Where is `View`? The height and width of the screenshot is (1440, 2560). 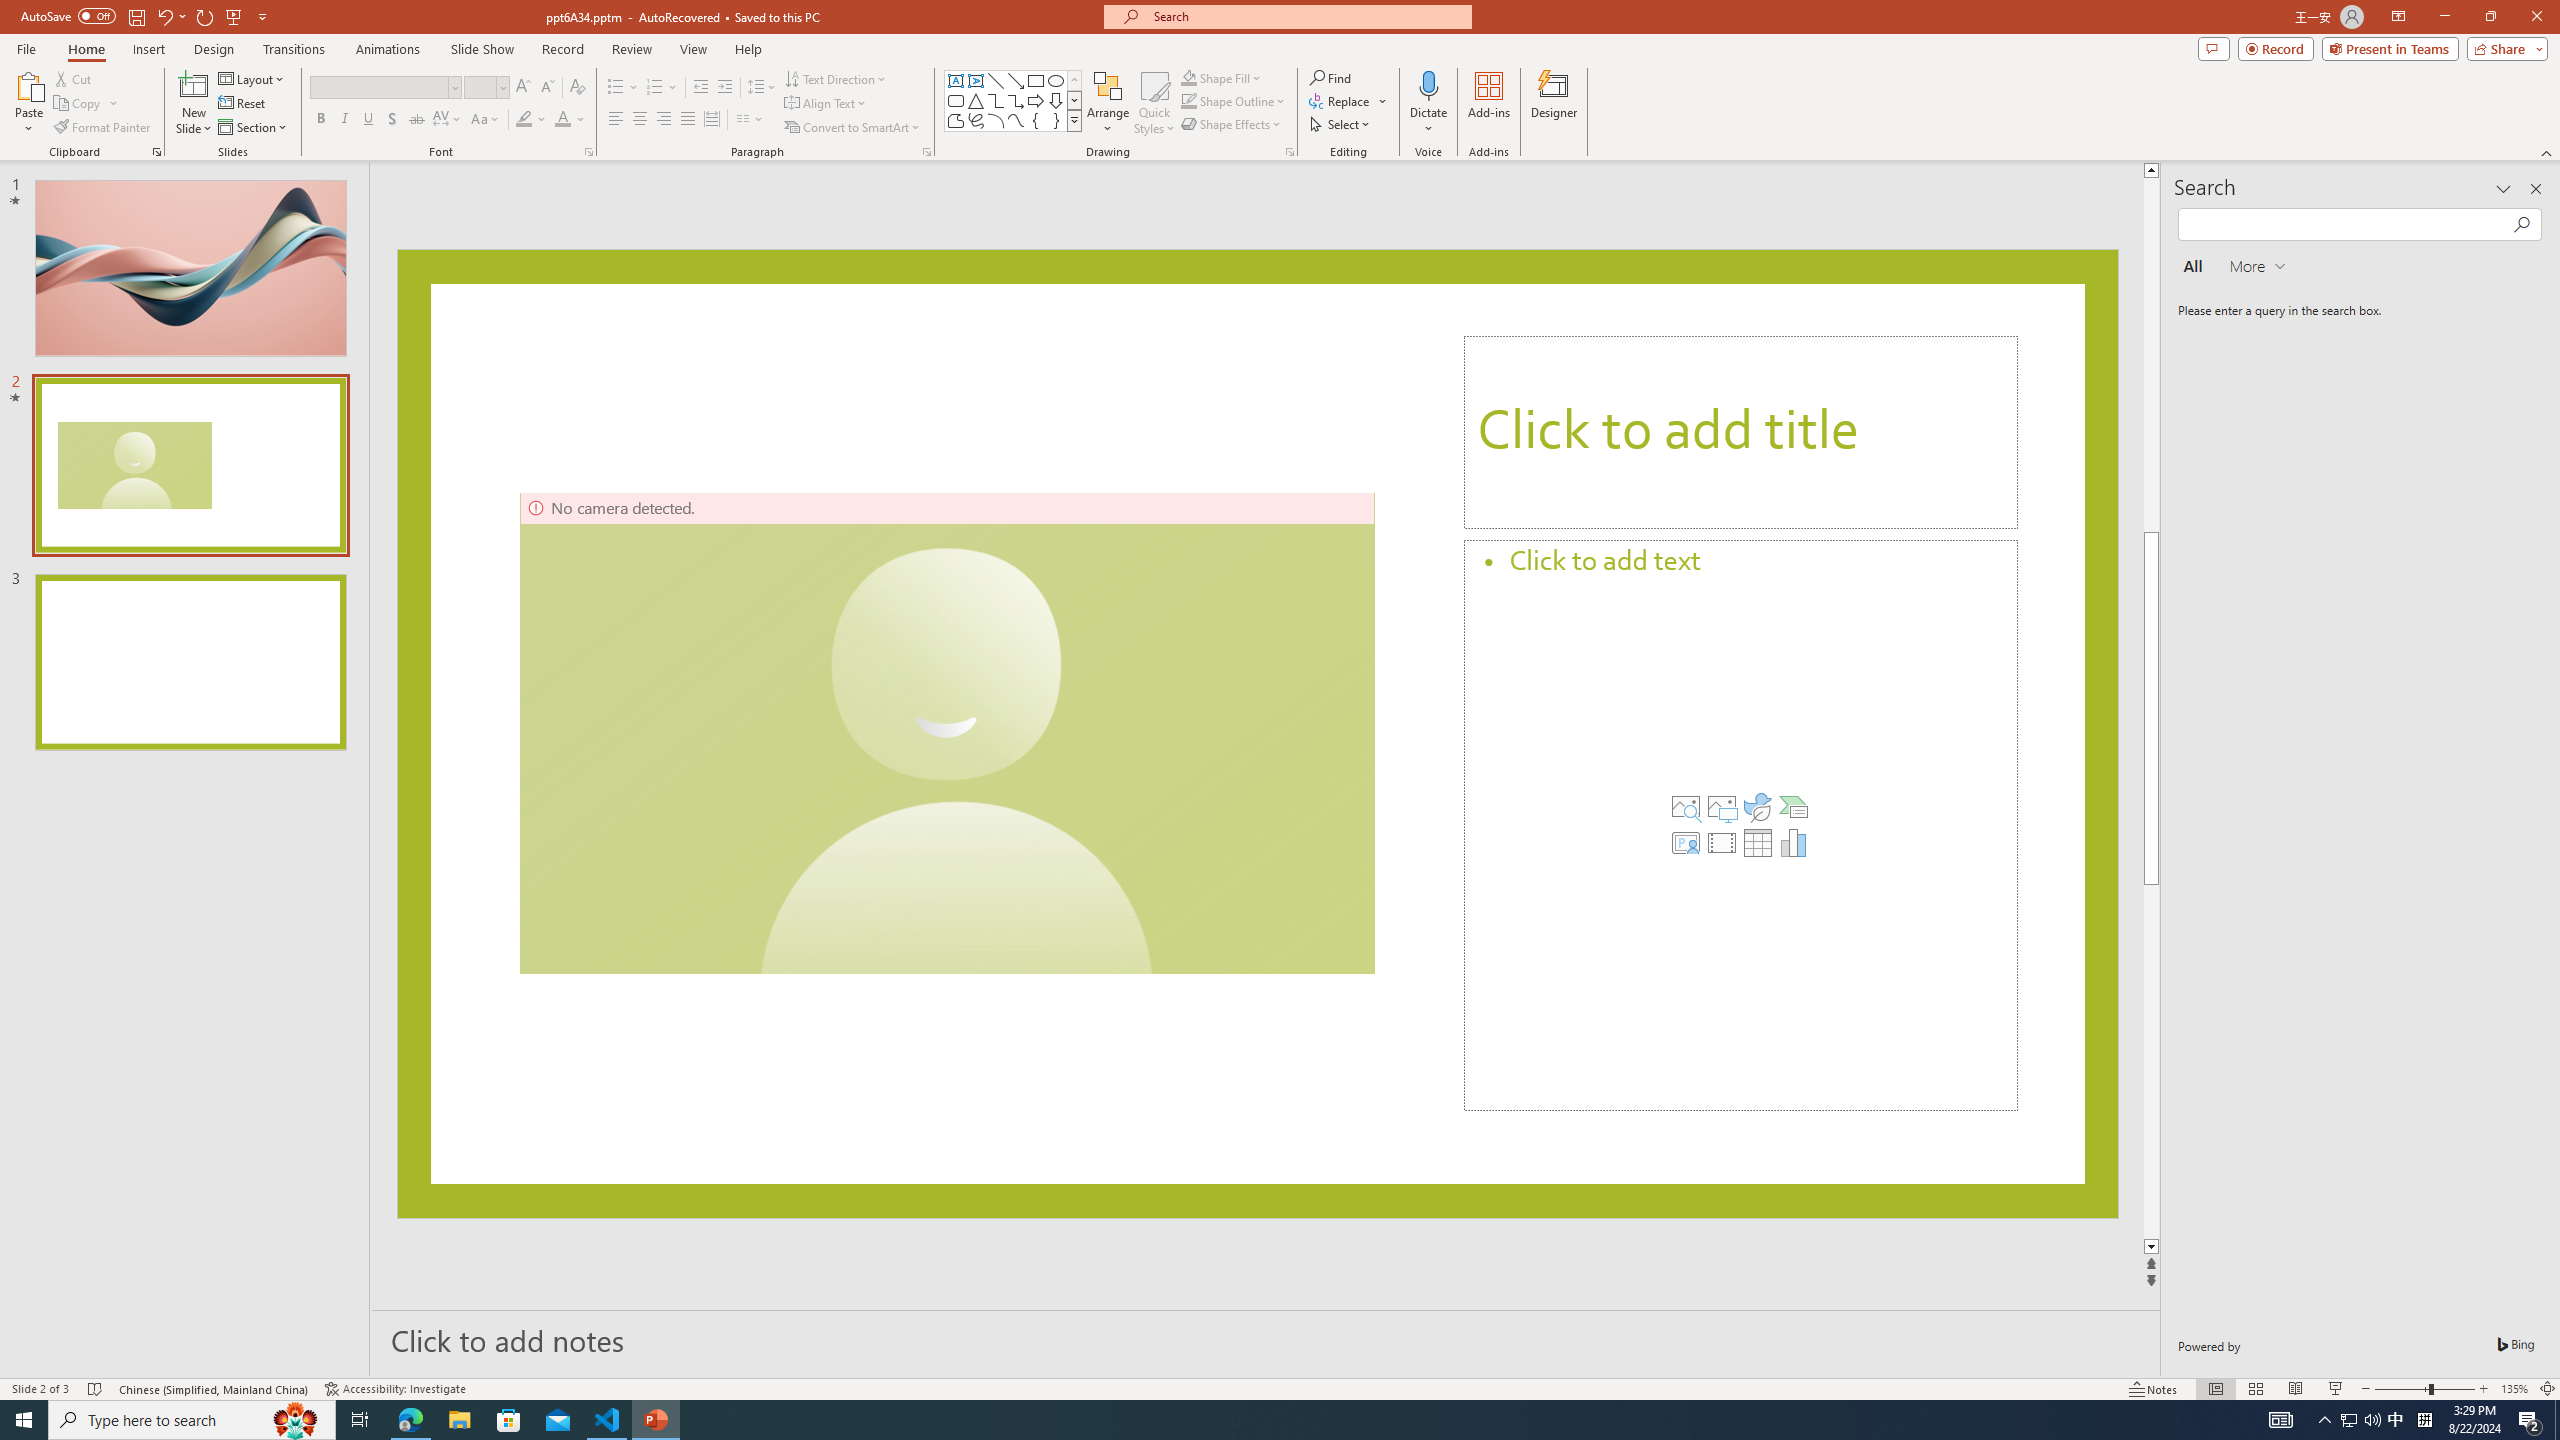
View is located at coordinates (694, 49).